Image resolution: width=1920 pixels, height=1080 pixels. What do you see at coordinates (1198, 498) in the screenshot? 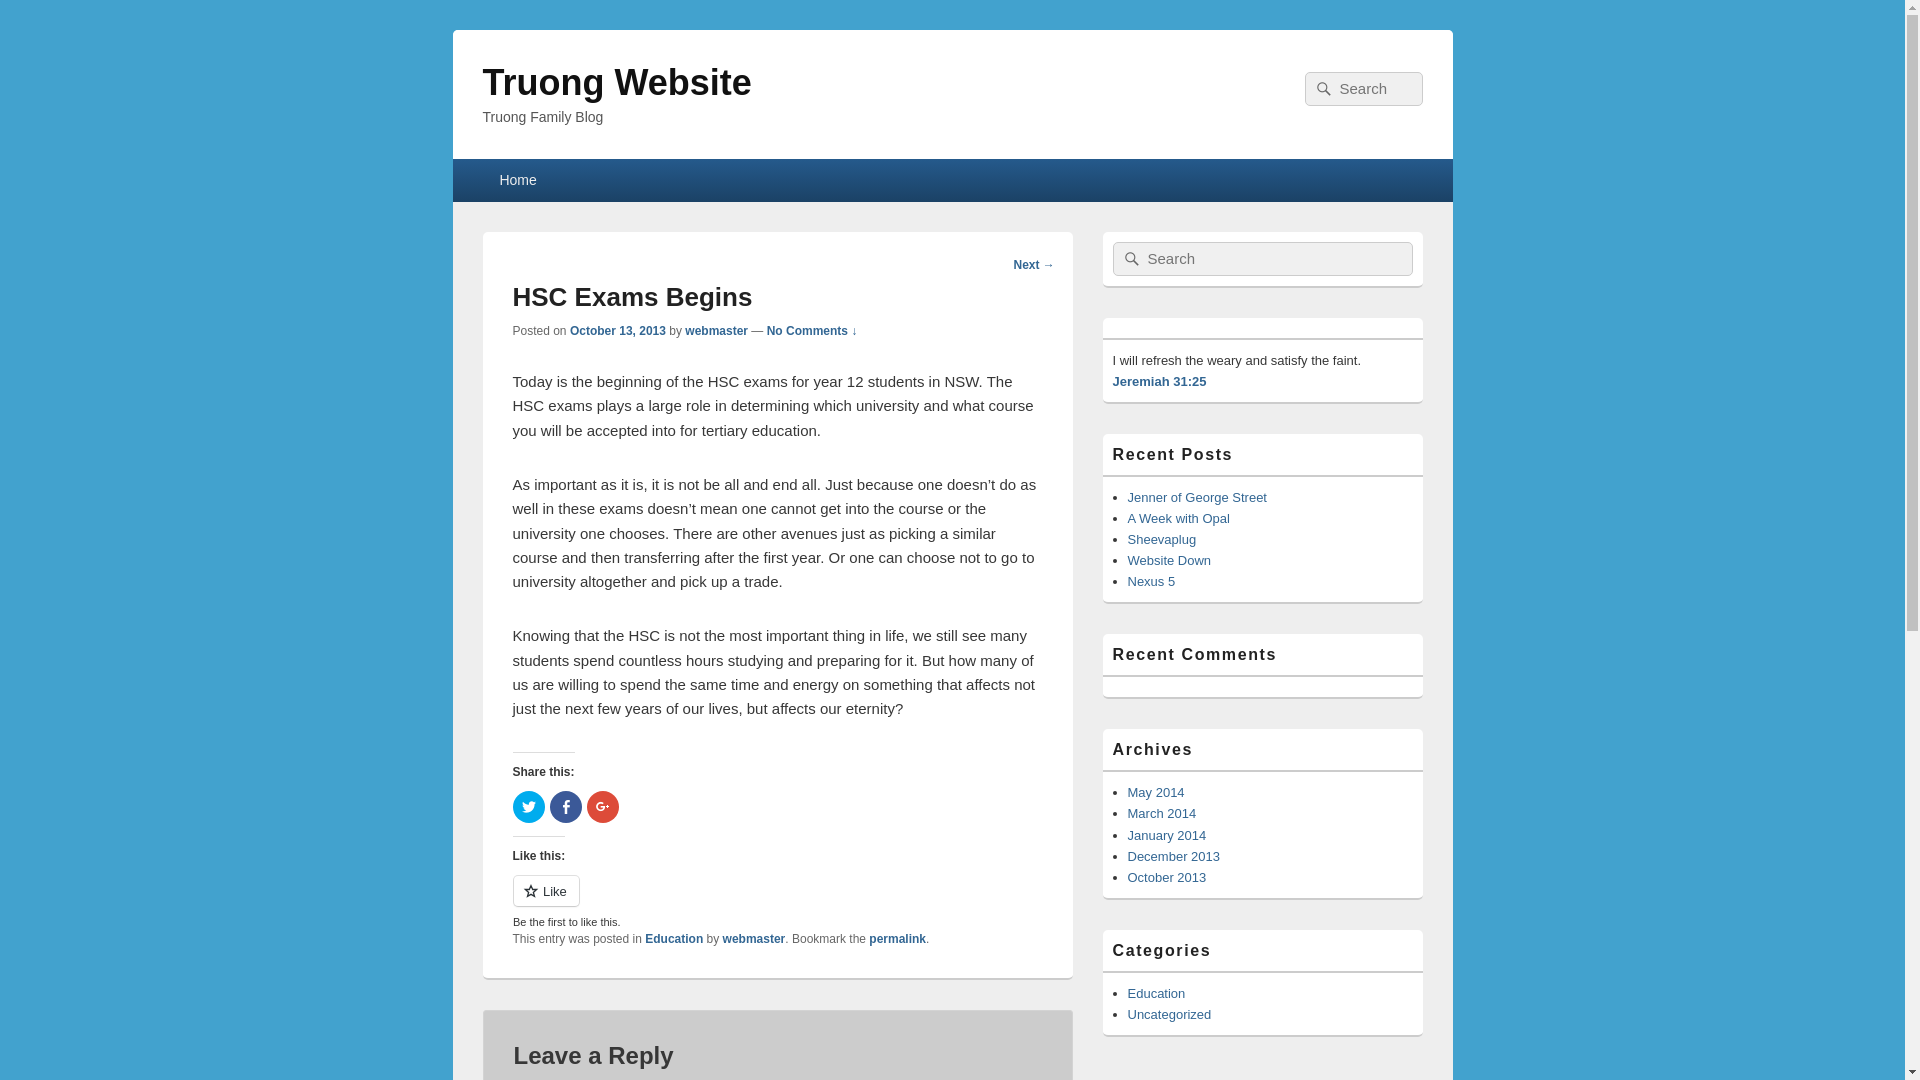
I see `Jenner of George Street` at bounding box center [1198, 498].